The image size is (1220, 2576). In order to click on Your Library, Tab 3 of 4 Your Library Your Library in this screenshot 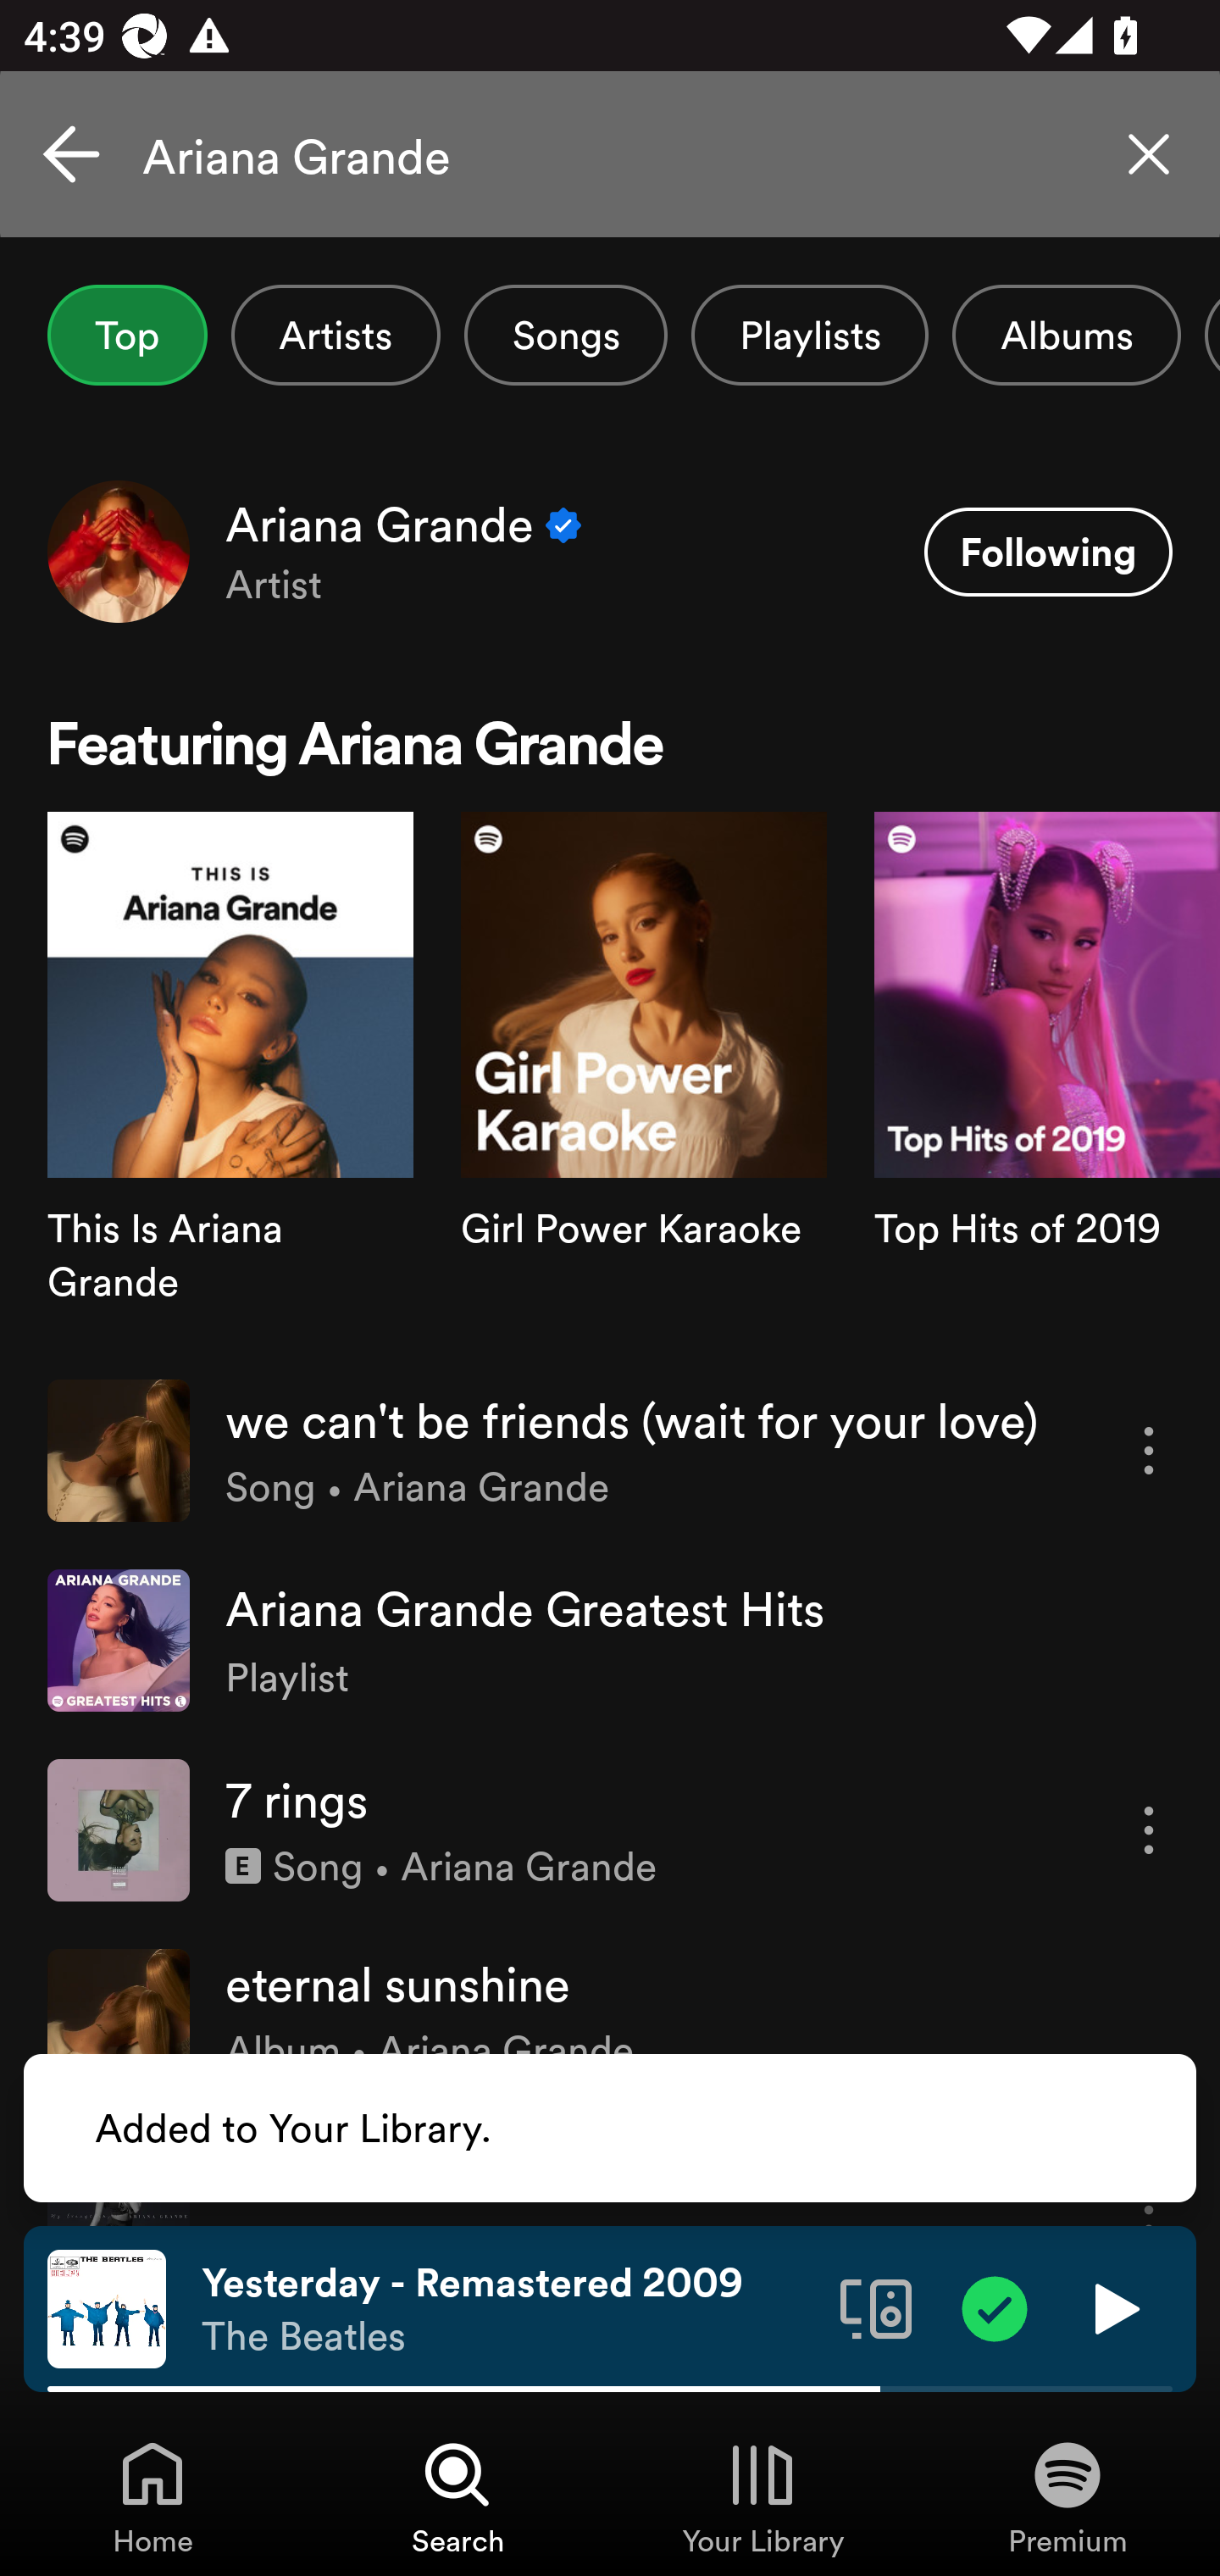, I will do `click(762, 2496)`.